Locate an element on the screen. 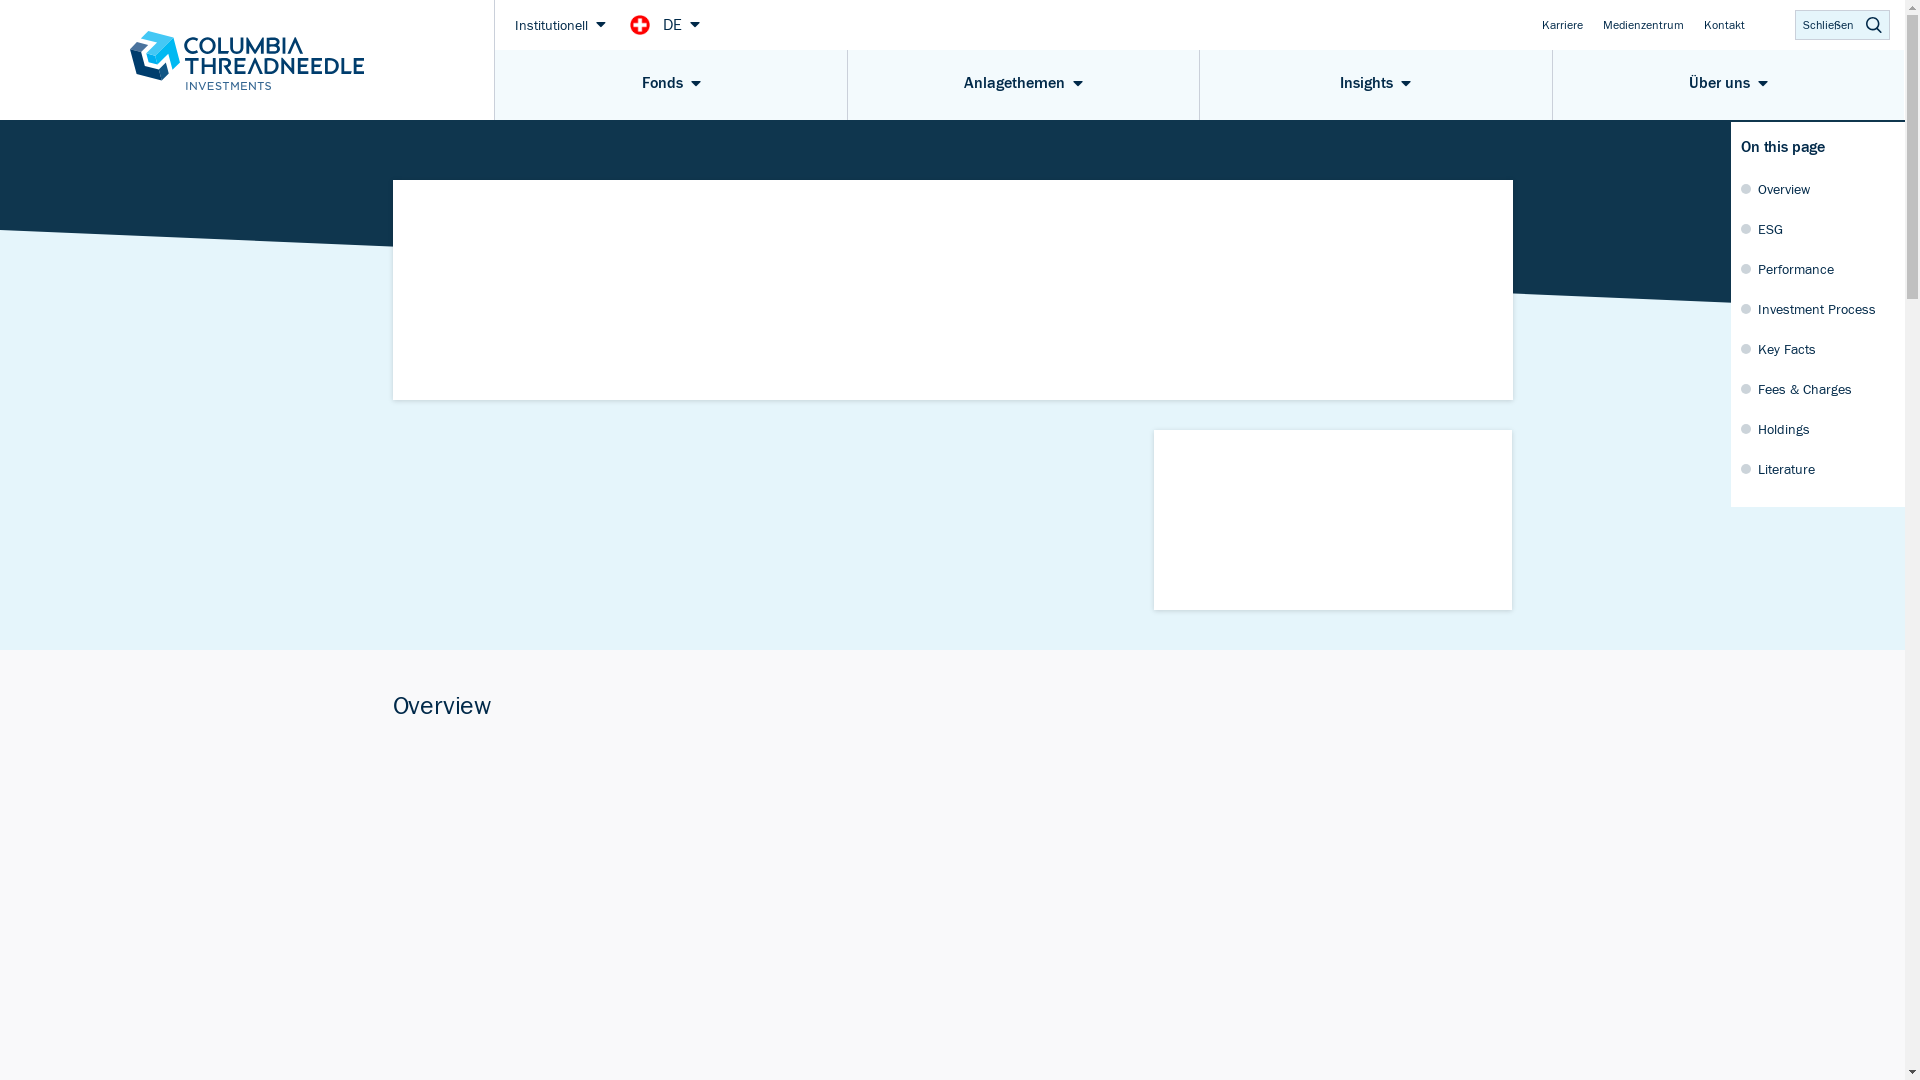  Anlagethemen is located at coordinates (1024, 85).